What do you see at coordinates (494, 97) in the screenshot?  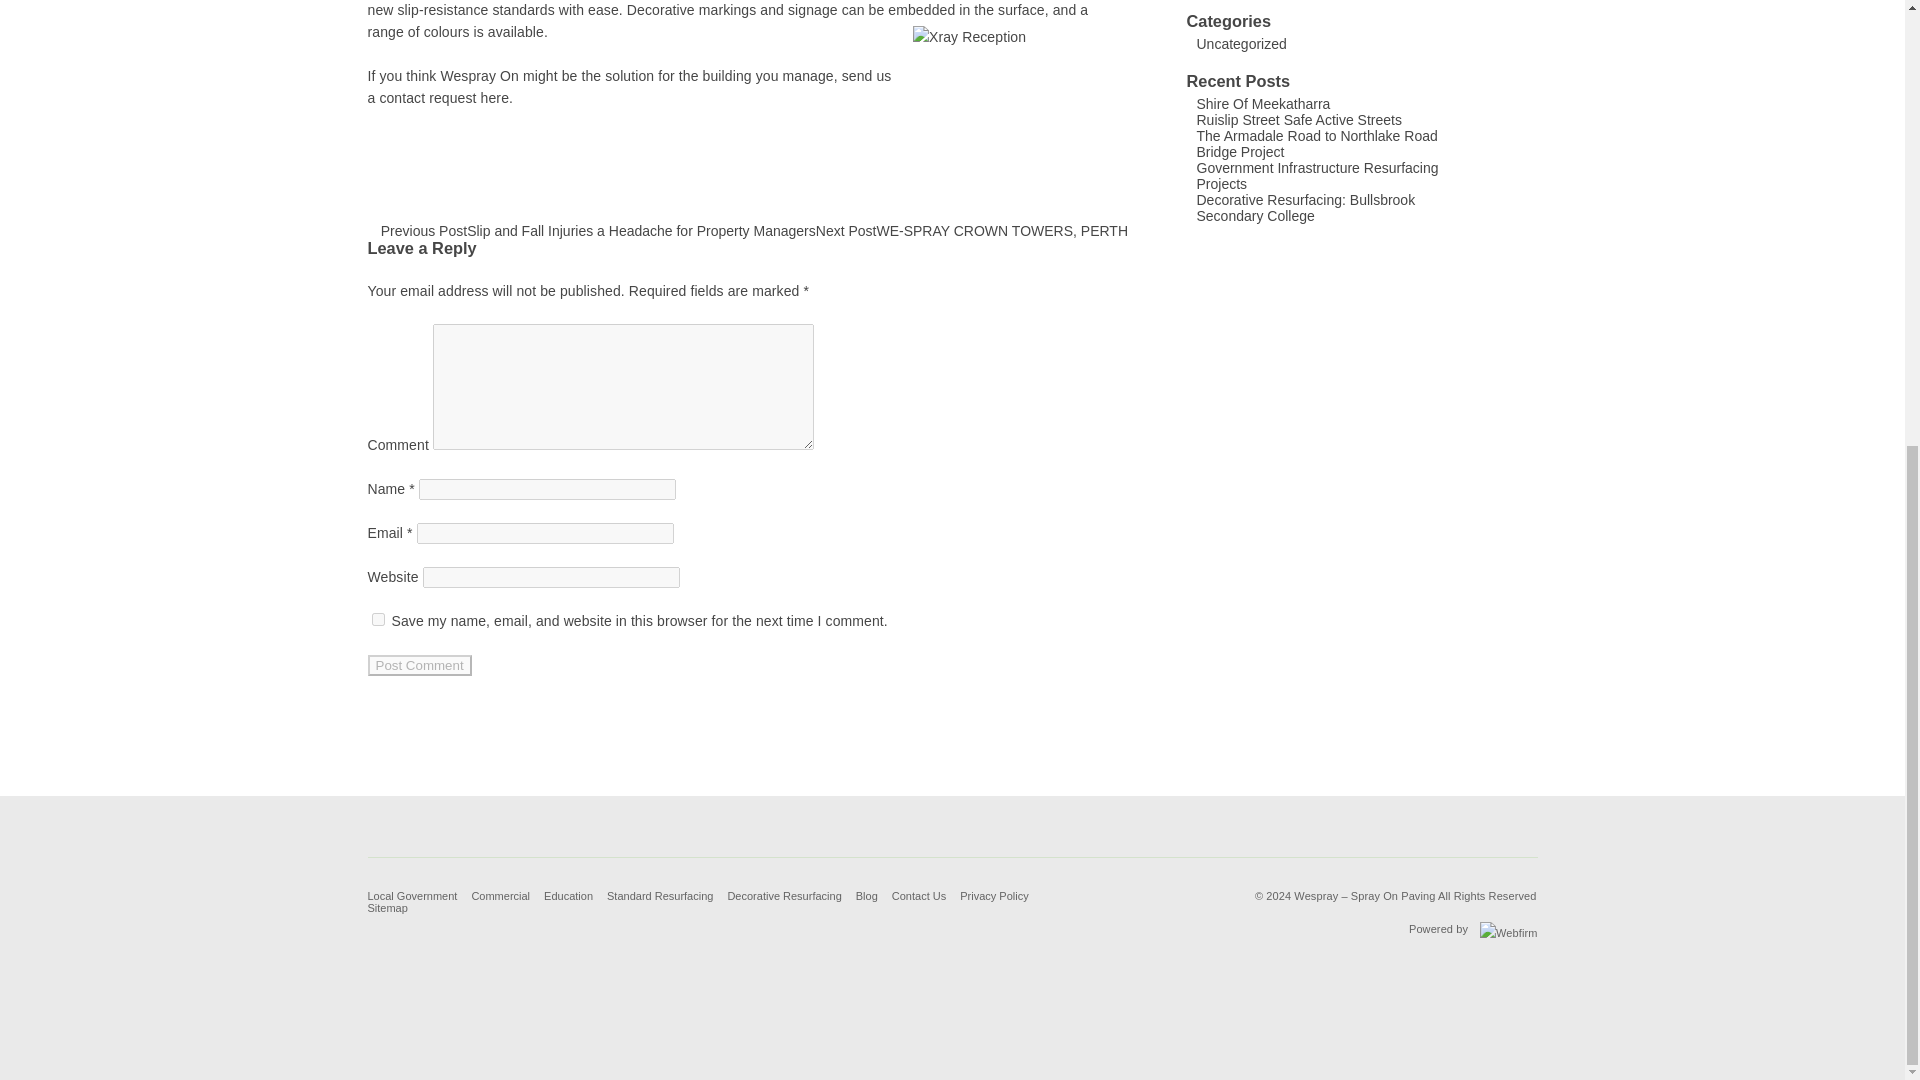 I see `here` at bounding box center [494, 97].